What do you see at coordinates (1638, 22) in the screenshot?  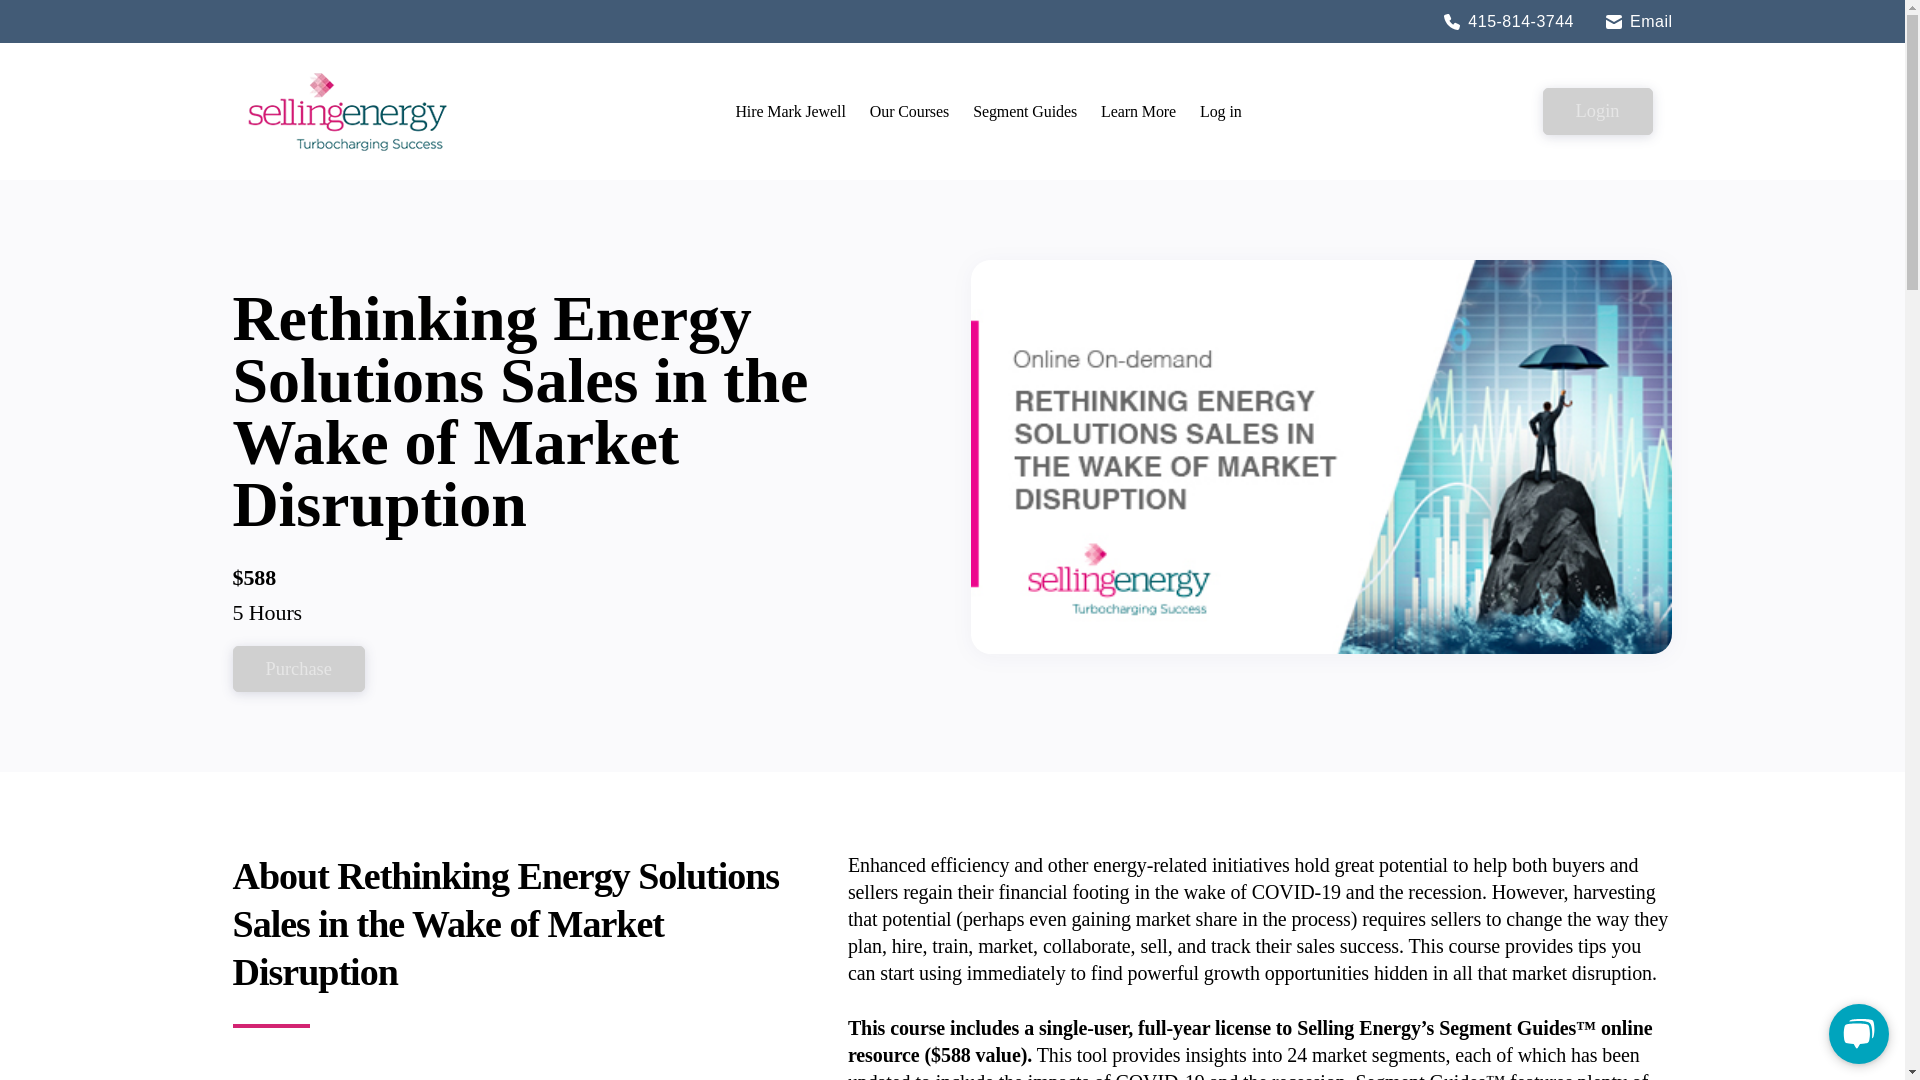 I see `Email` at bounding box center [1638, 22].